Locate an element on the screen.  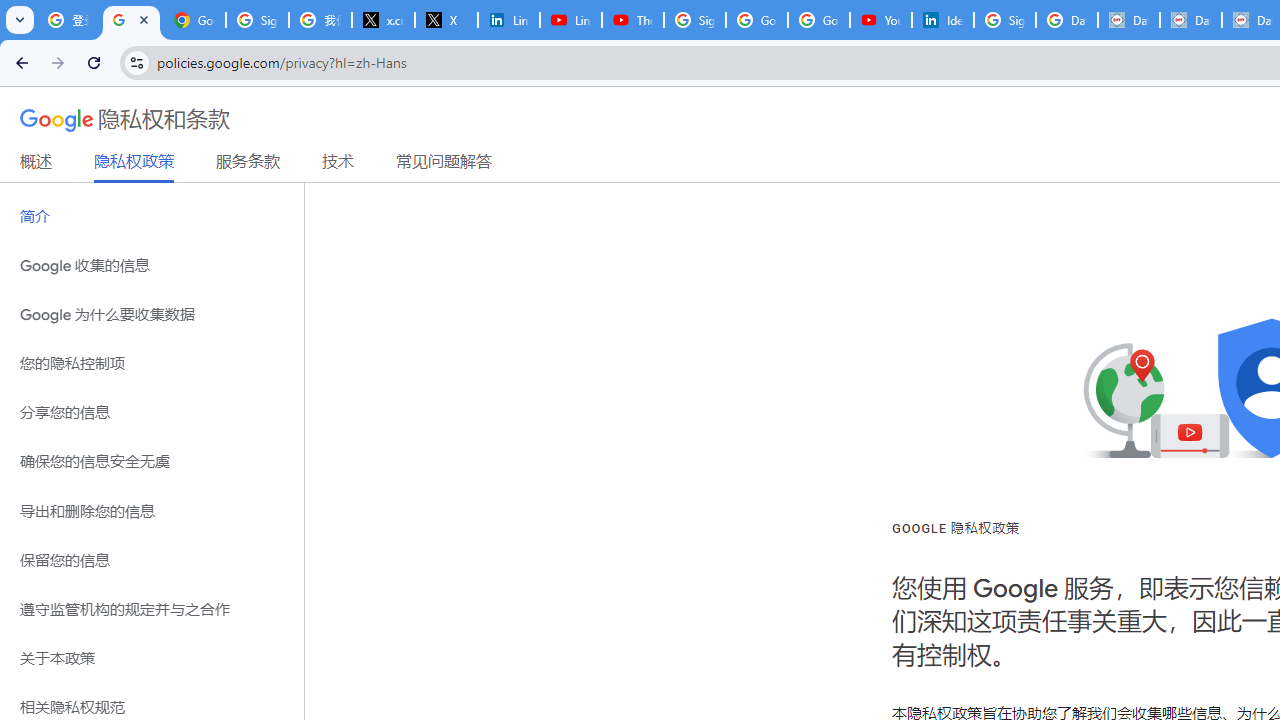
Data Privacy Framework is located at coordinates (1128, 20).